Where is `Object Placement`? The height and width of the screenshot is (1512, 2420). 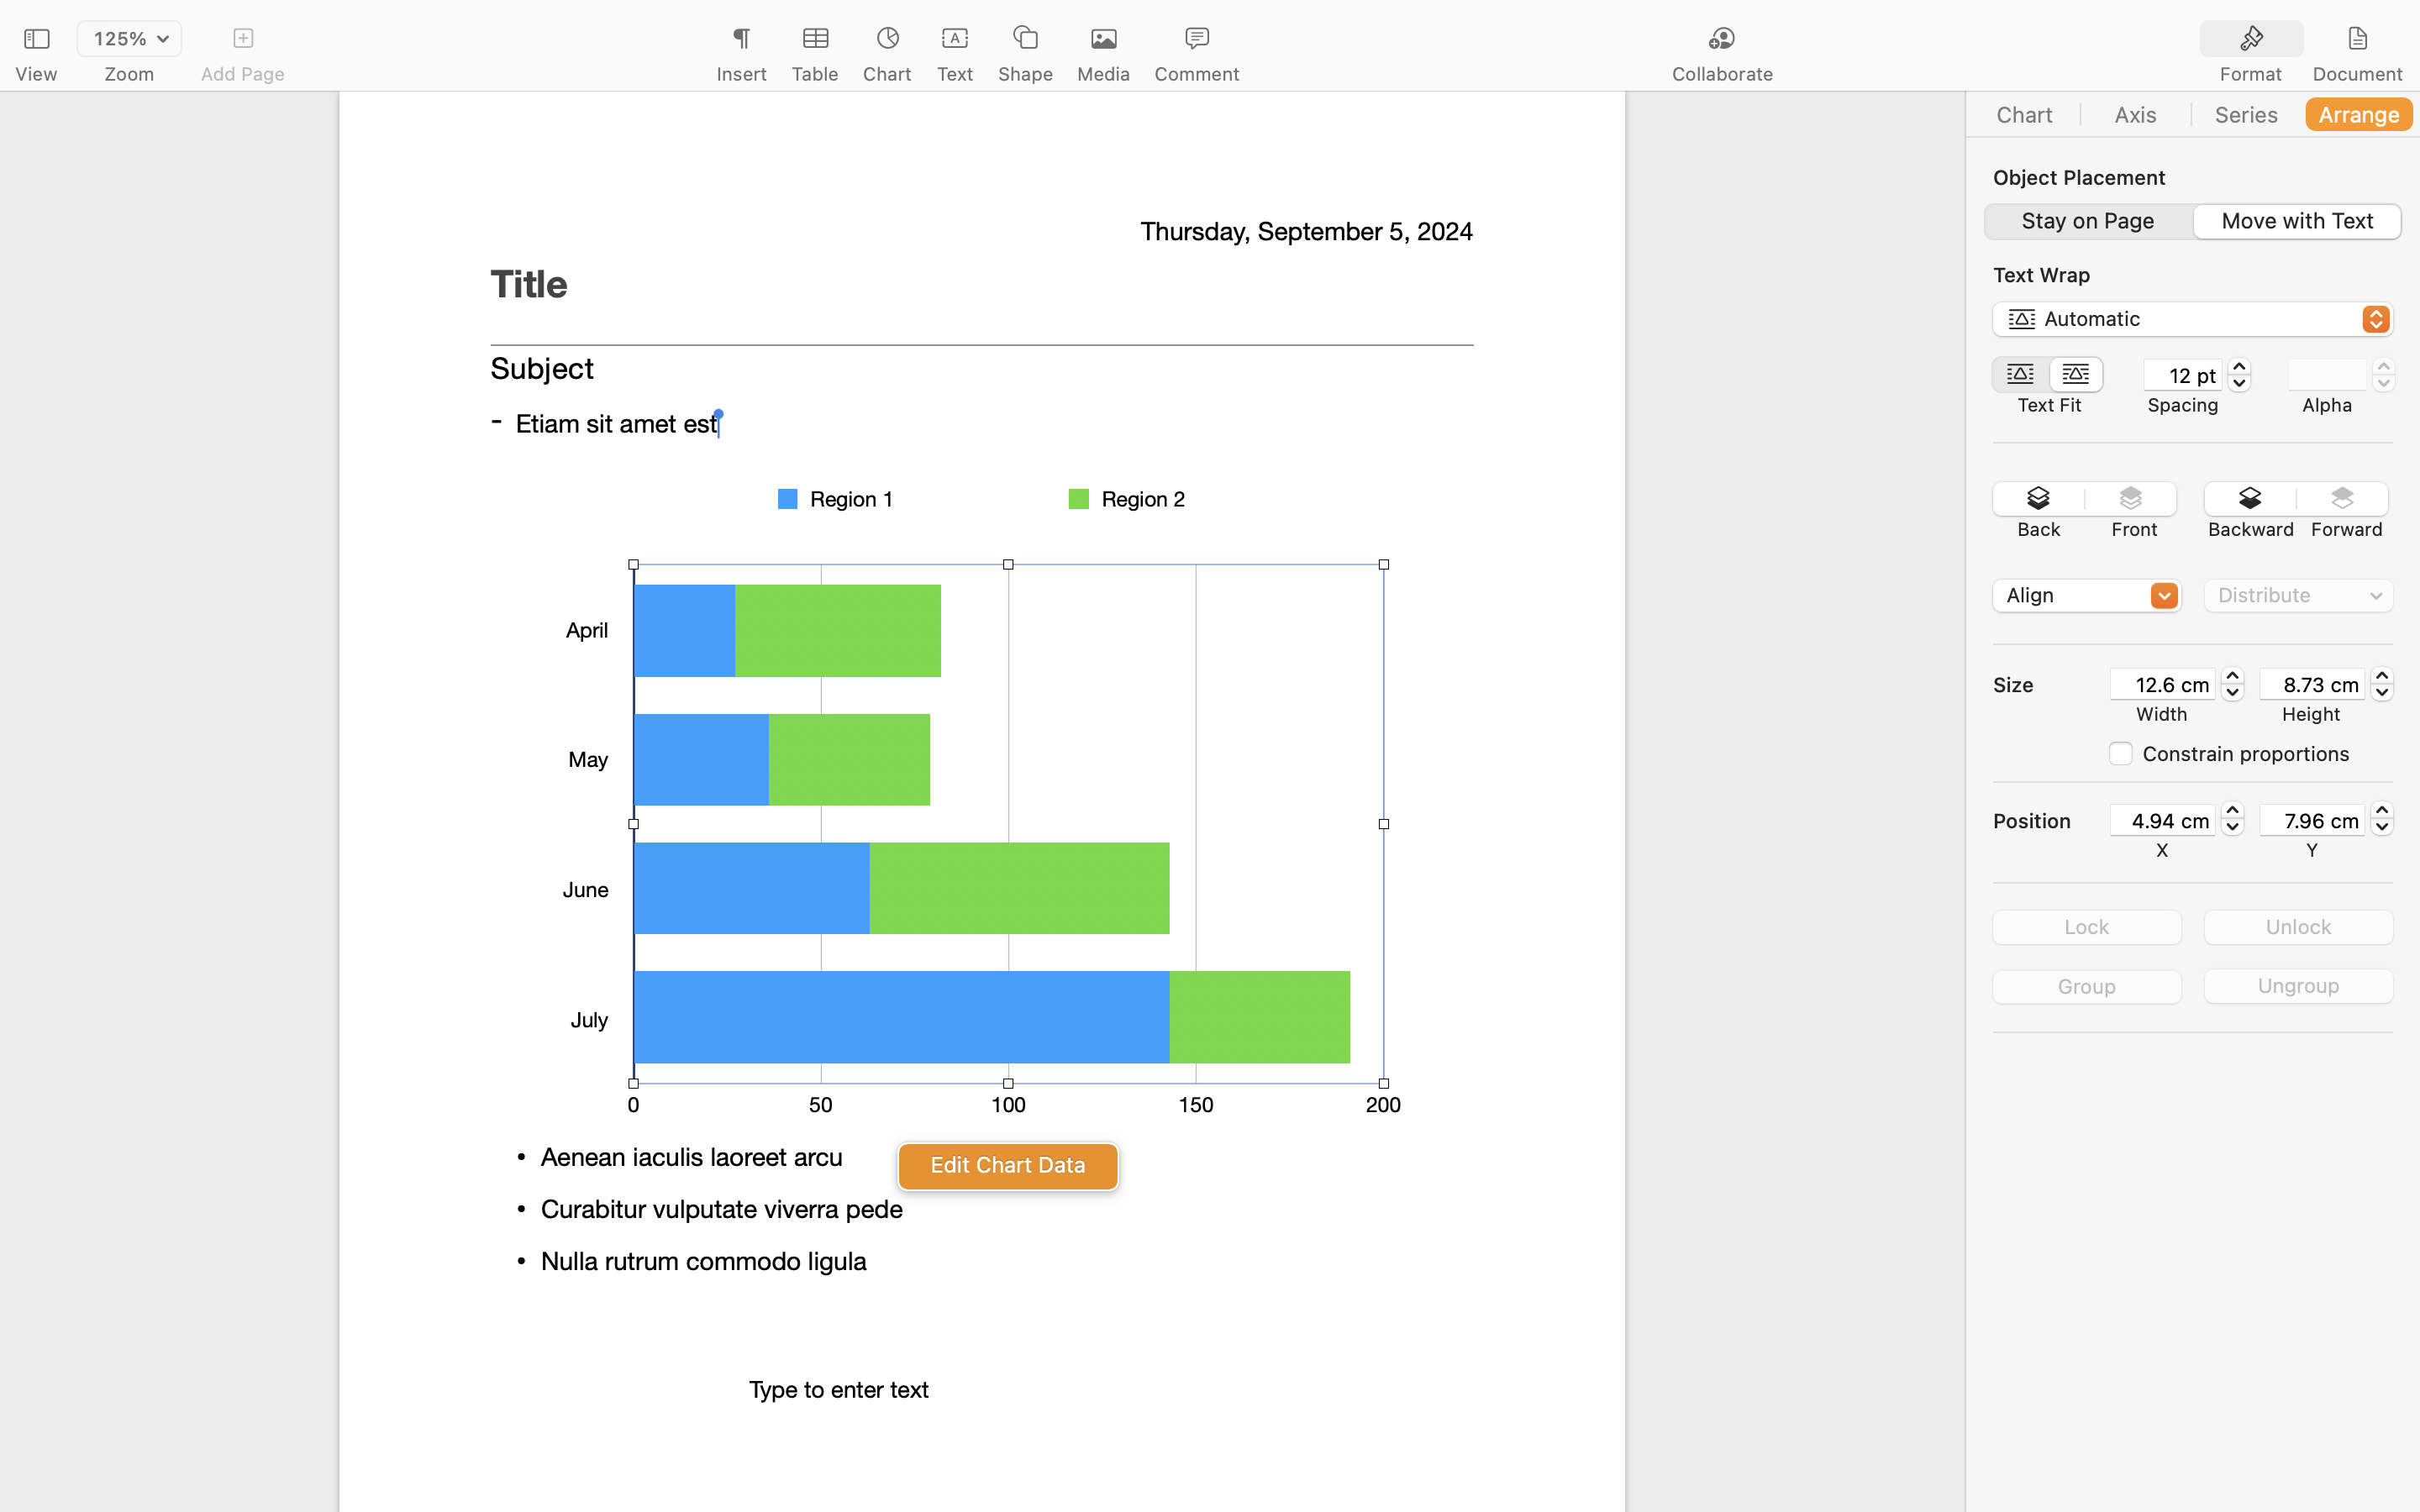
Object Placement is located at coordinates (2080, 177).